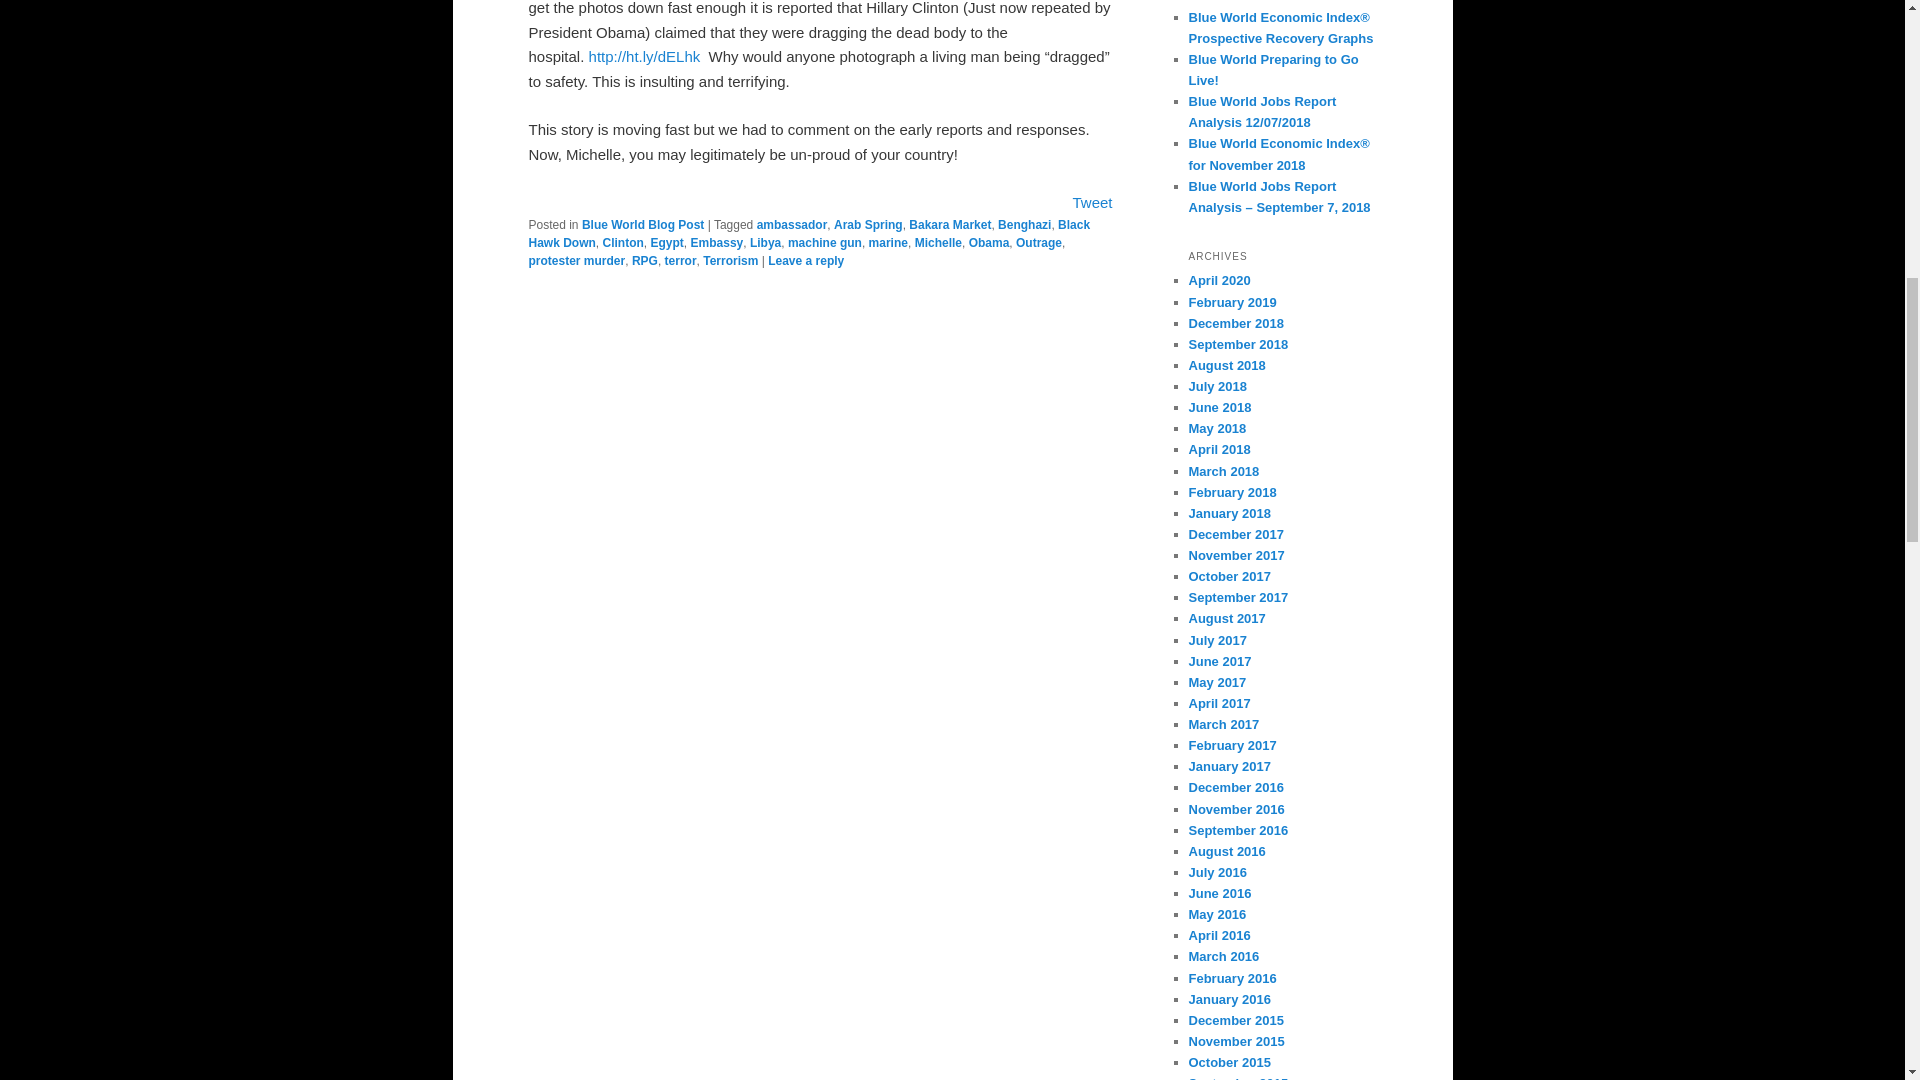 The width and height of the screenshot is (1920, 1080). What do you see at coordinates (730, 260) in the screenshot?
I see `Terrorism` at bounding box center [730, 260].